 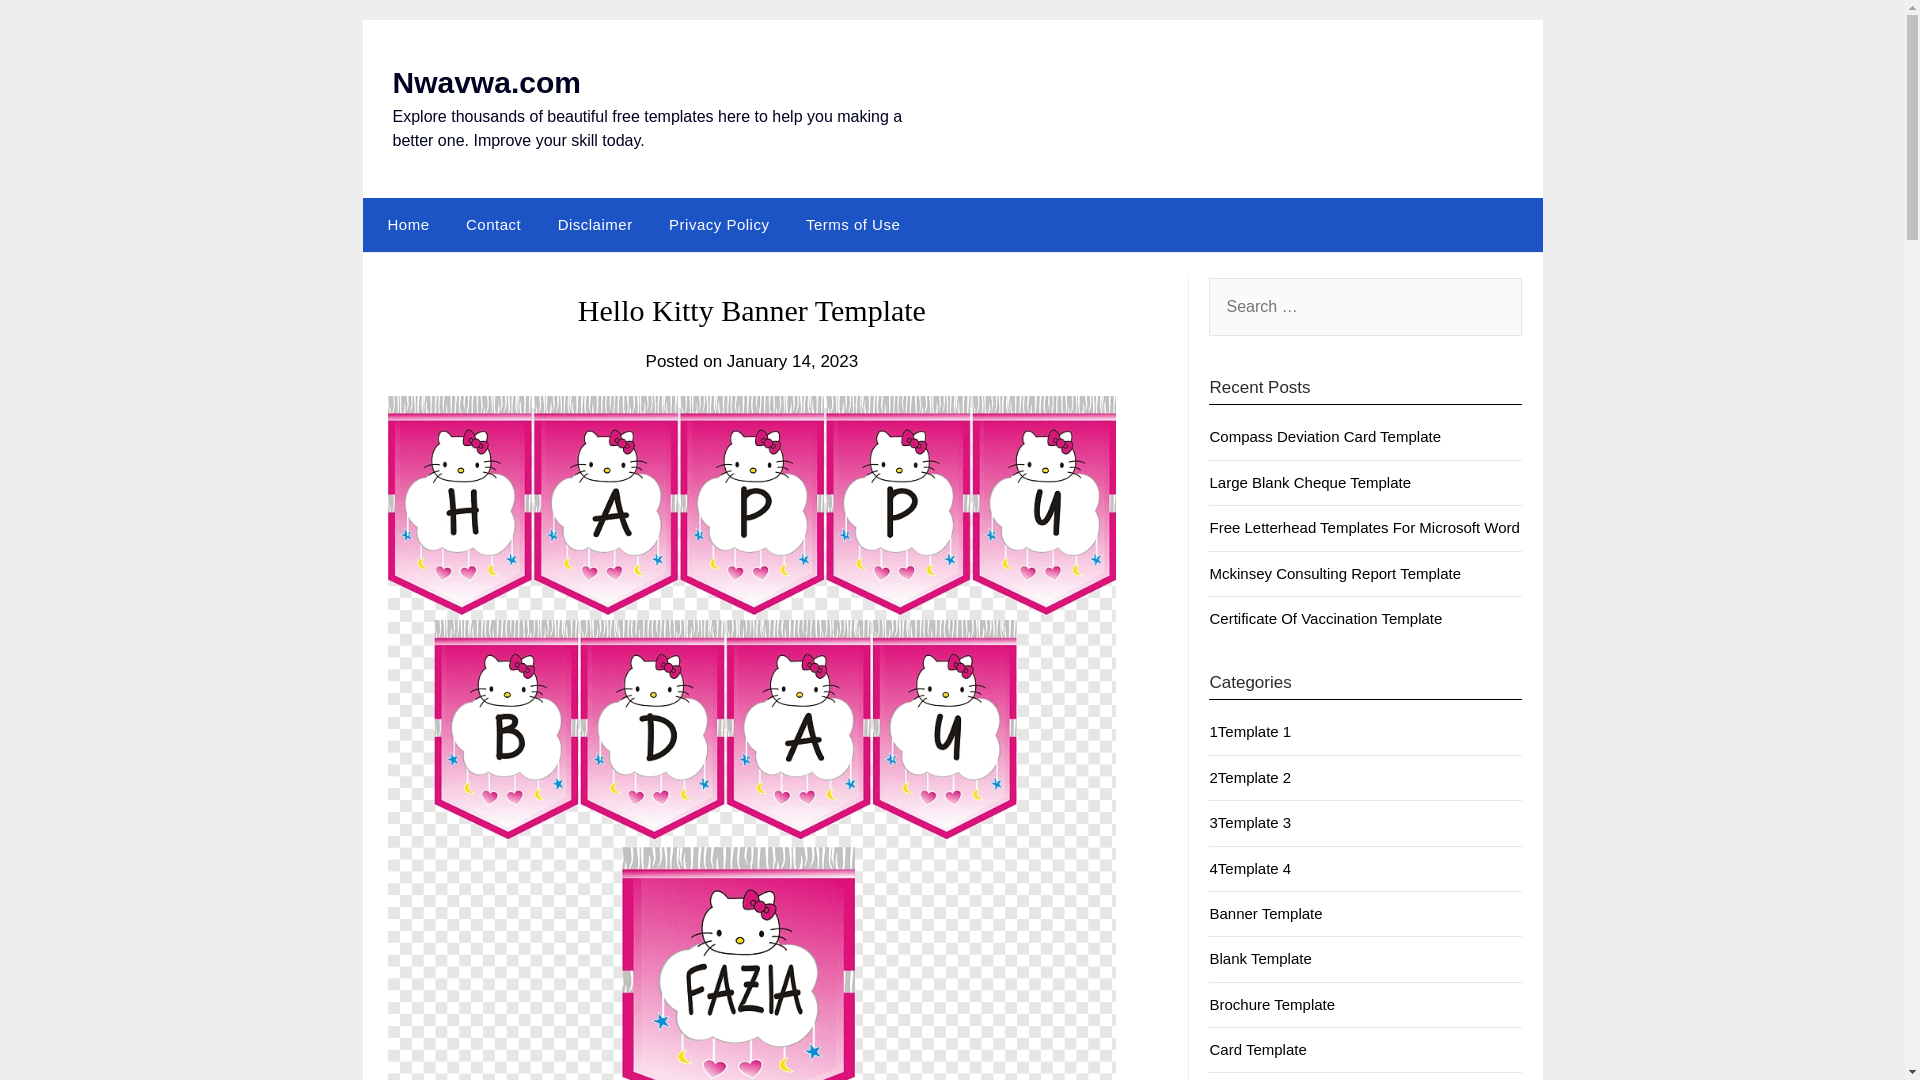 What do you see at coordinates (1272, 1004) in the screenshot?
I see `Brochure Template` at bounding box center [1272, 1004].